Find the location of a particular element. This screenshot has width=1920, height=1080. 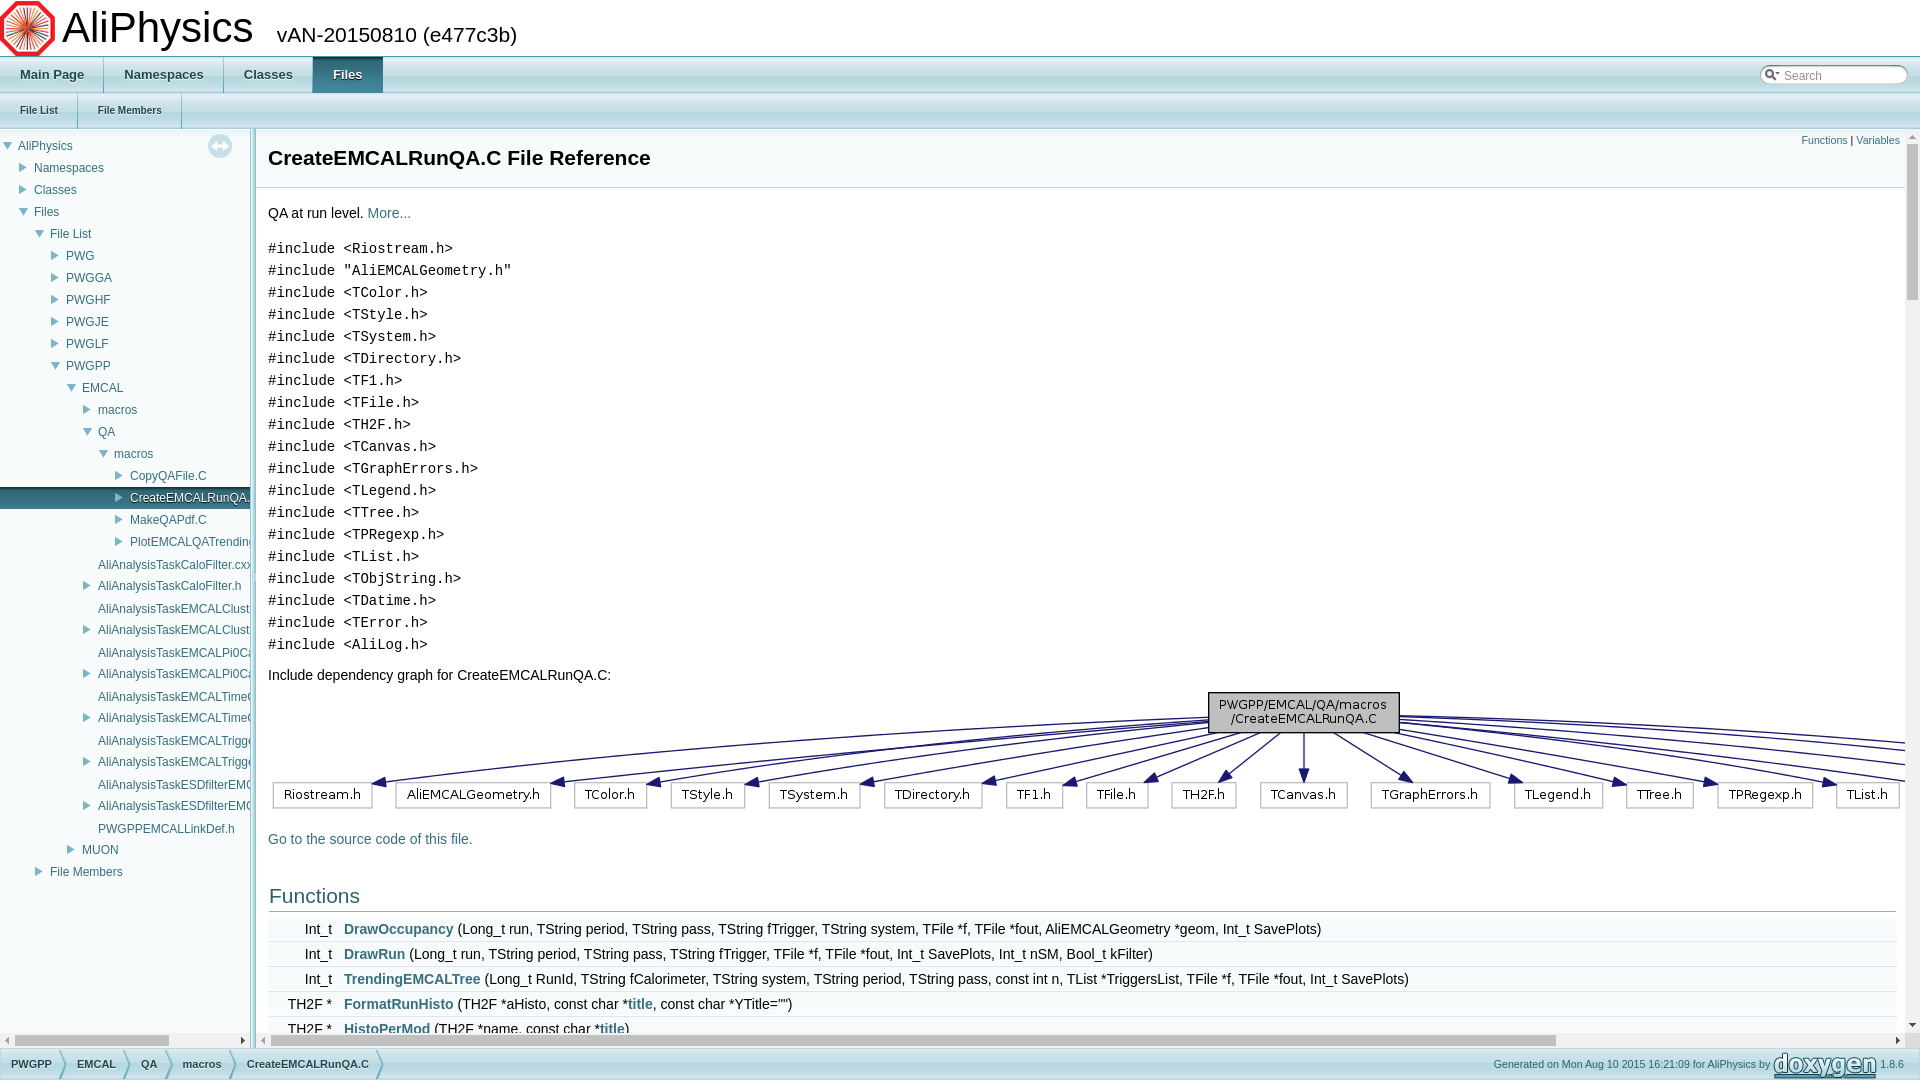

Files is located at coordinates (348, 75).